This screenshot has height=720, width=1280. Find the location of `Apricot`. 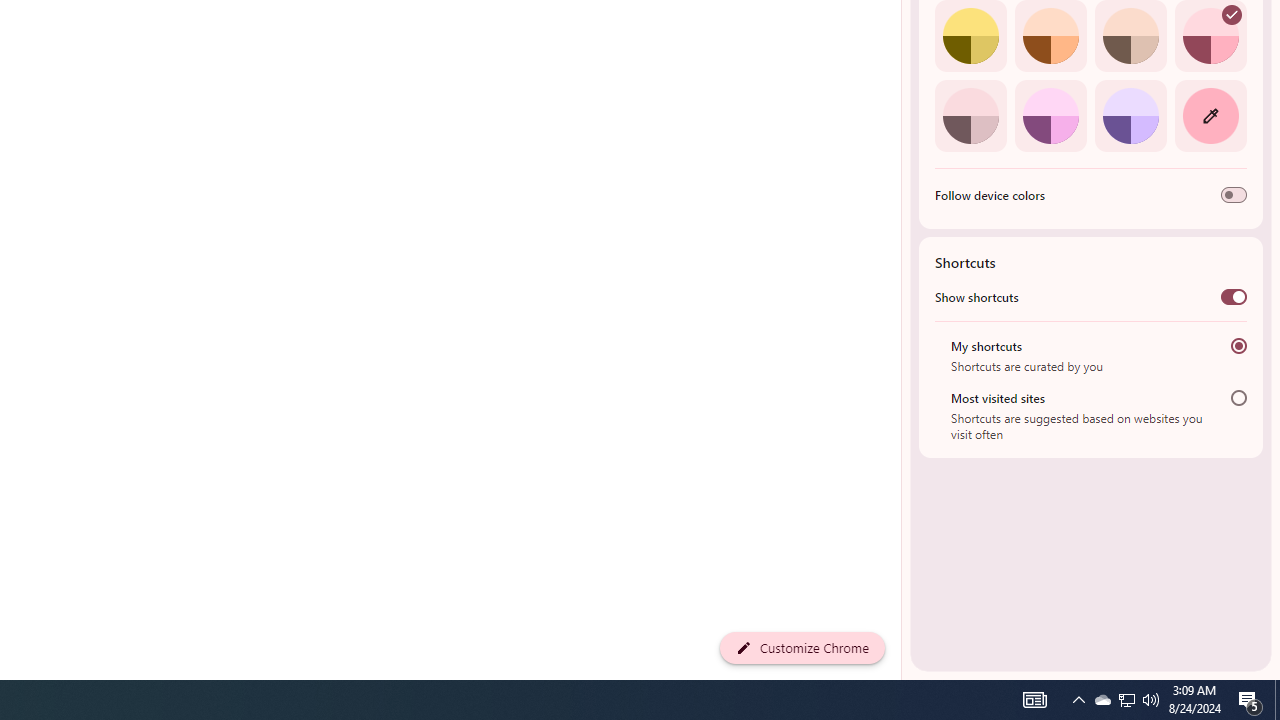

Apricot is located at coordinates (1130, 36).